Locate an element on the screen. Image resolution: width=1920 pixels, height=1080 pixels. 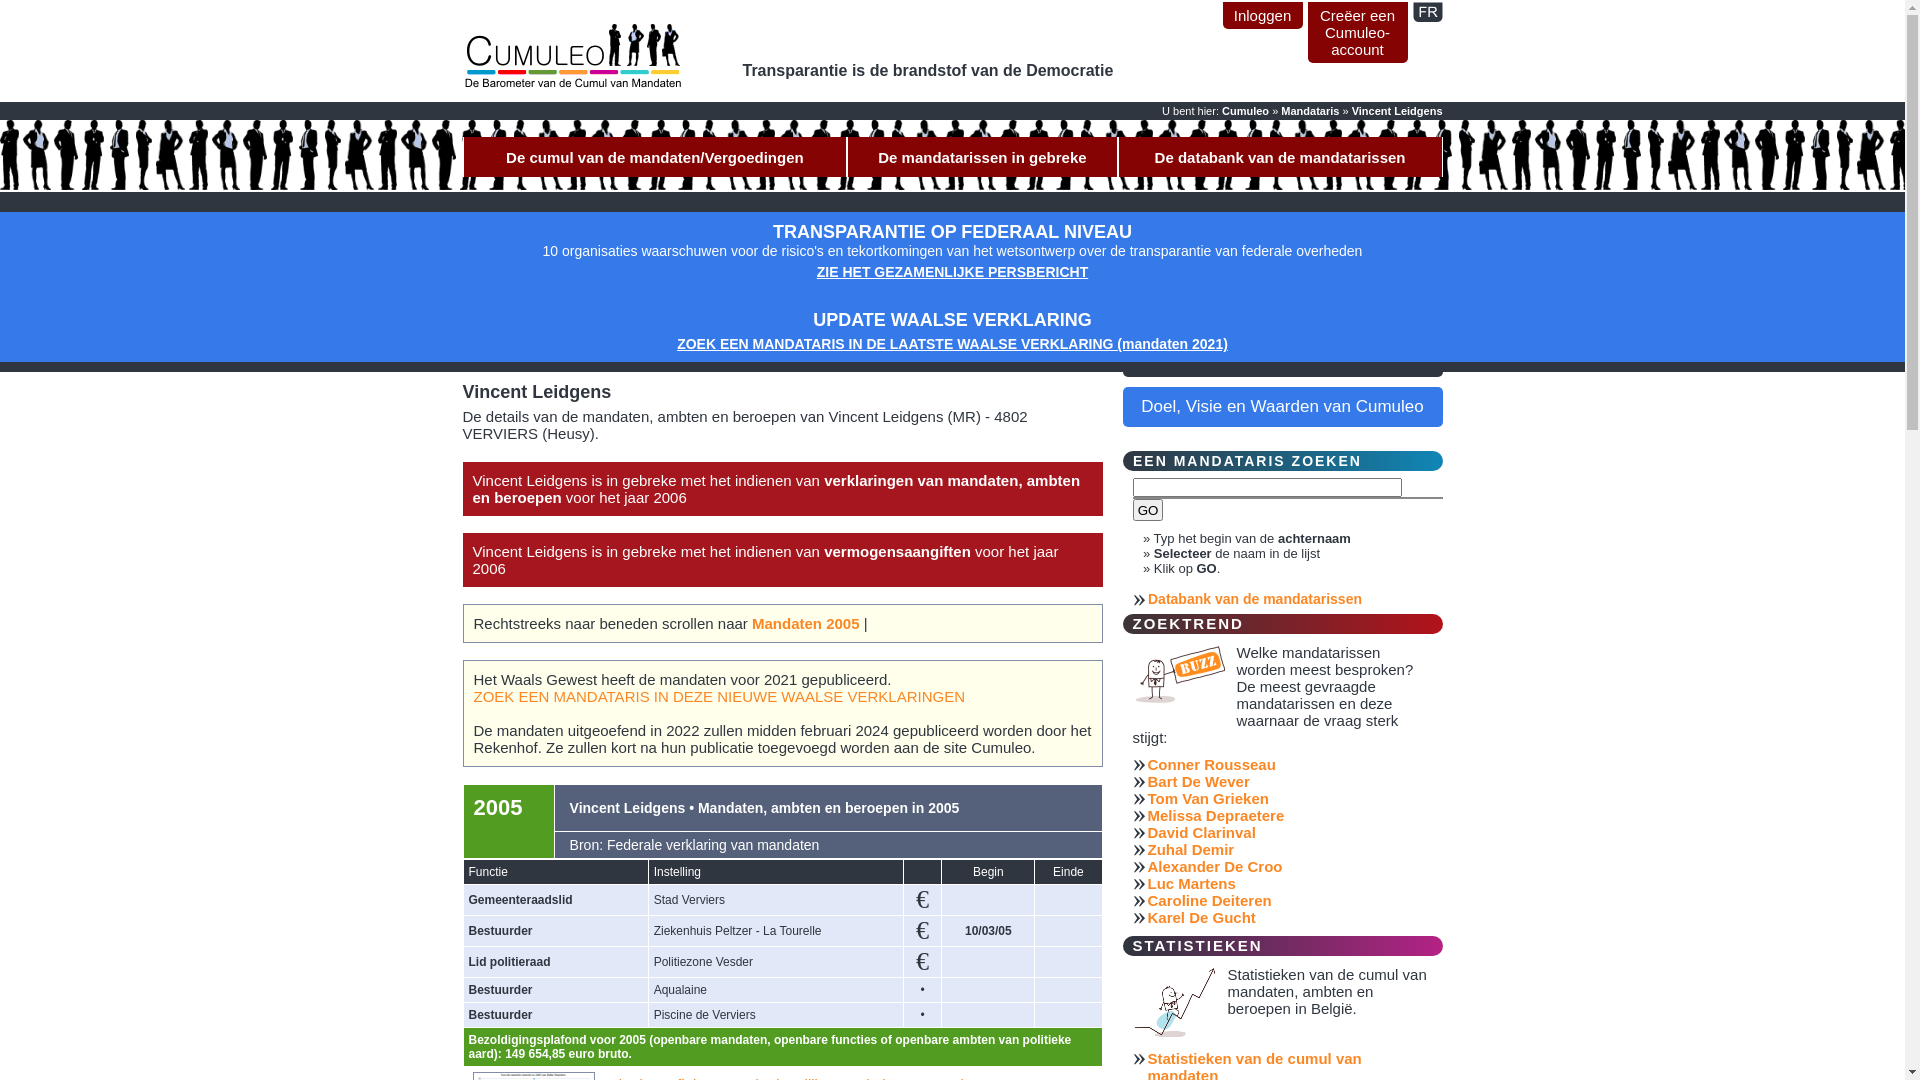
Melissa Depraetere is located at coordinates (1287, 816).